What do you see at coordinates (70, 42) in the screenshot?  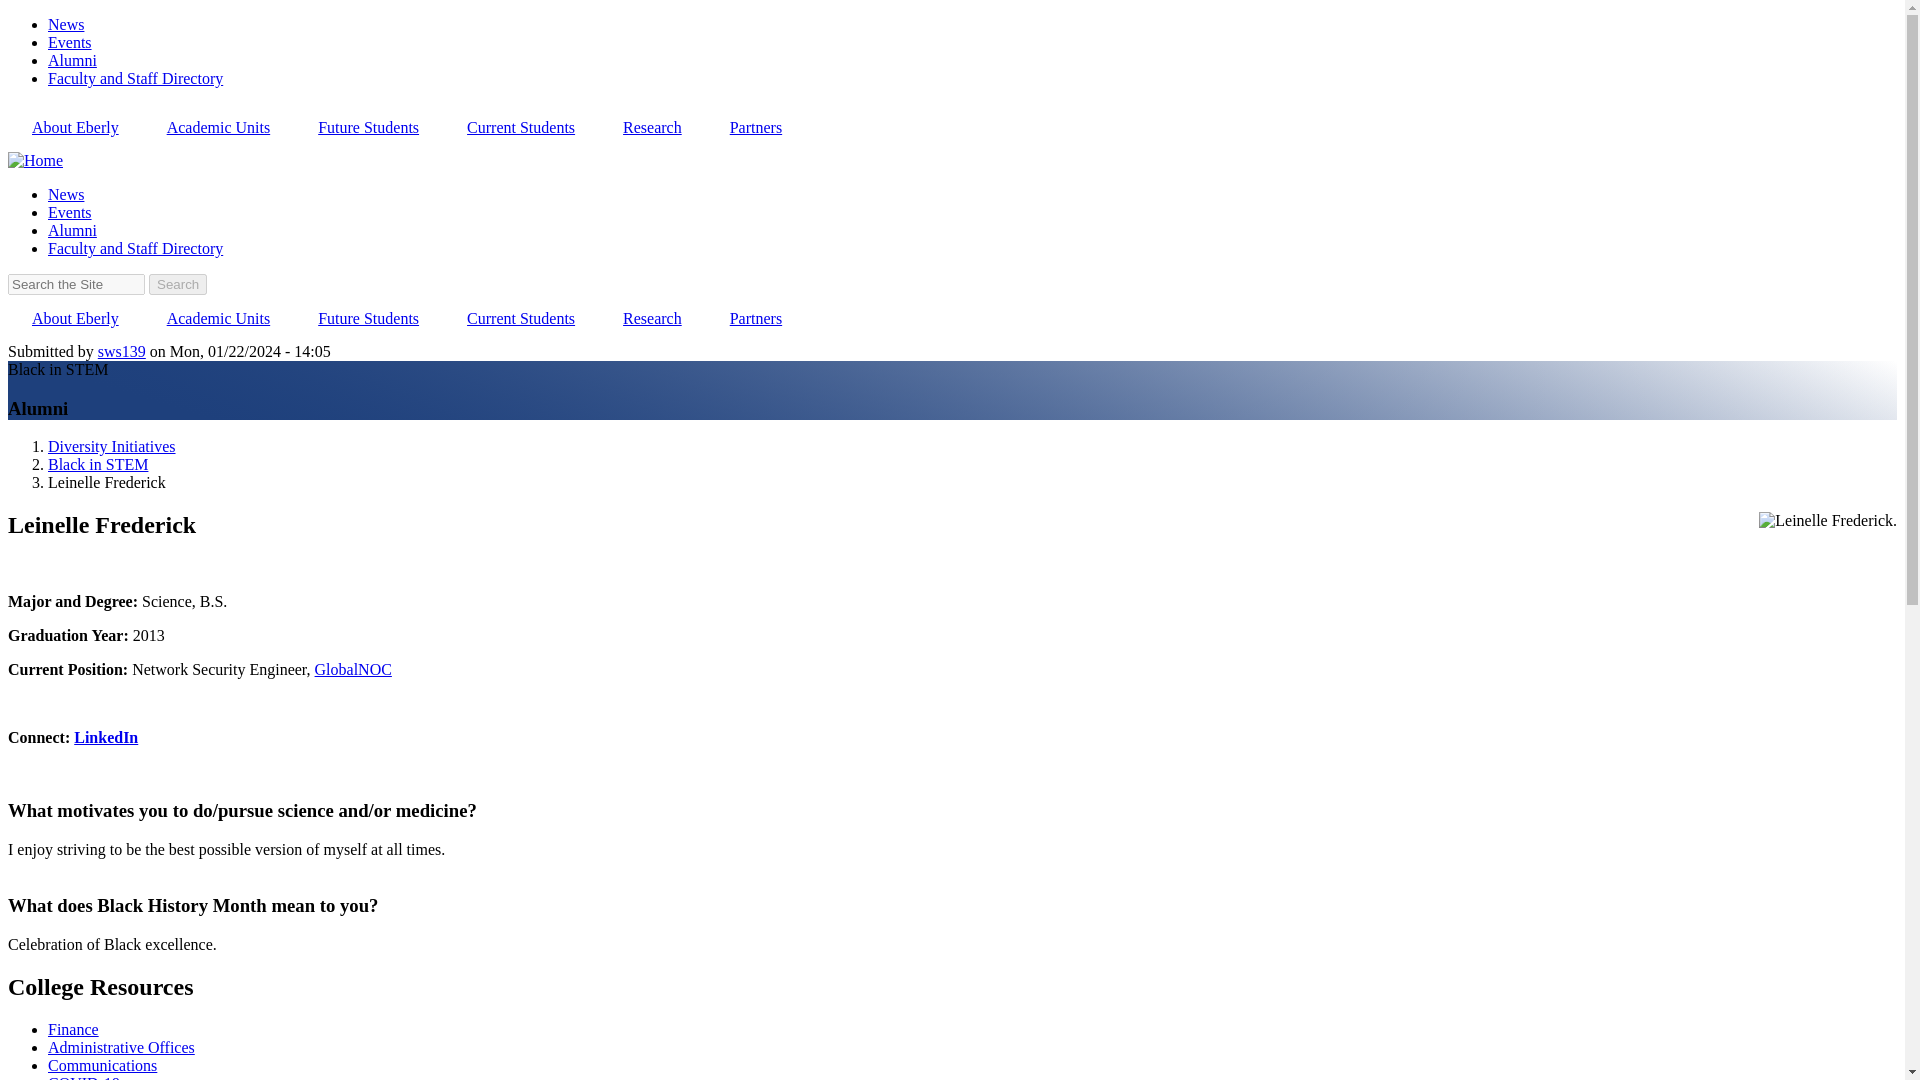 I see `Events` at bounding box center [70, 42].